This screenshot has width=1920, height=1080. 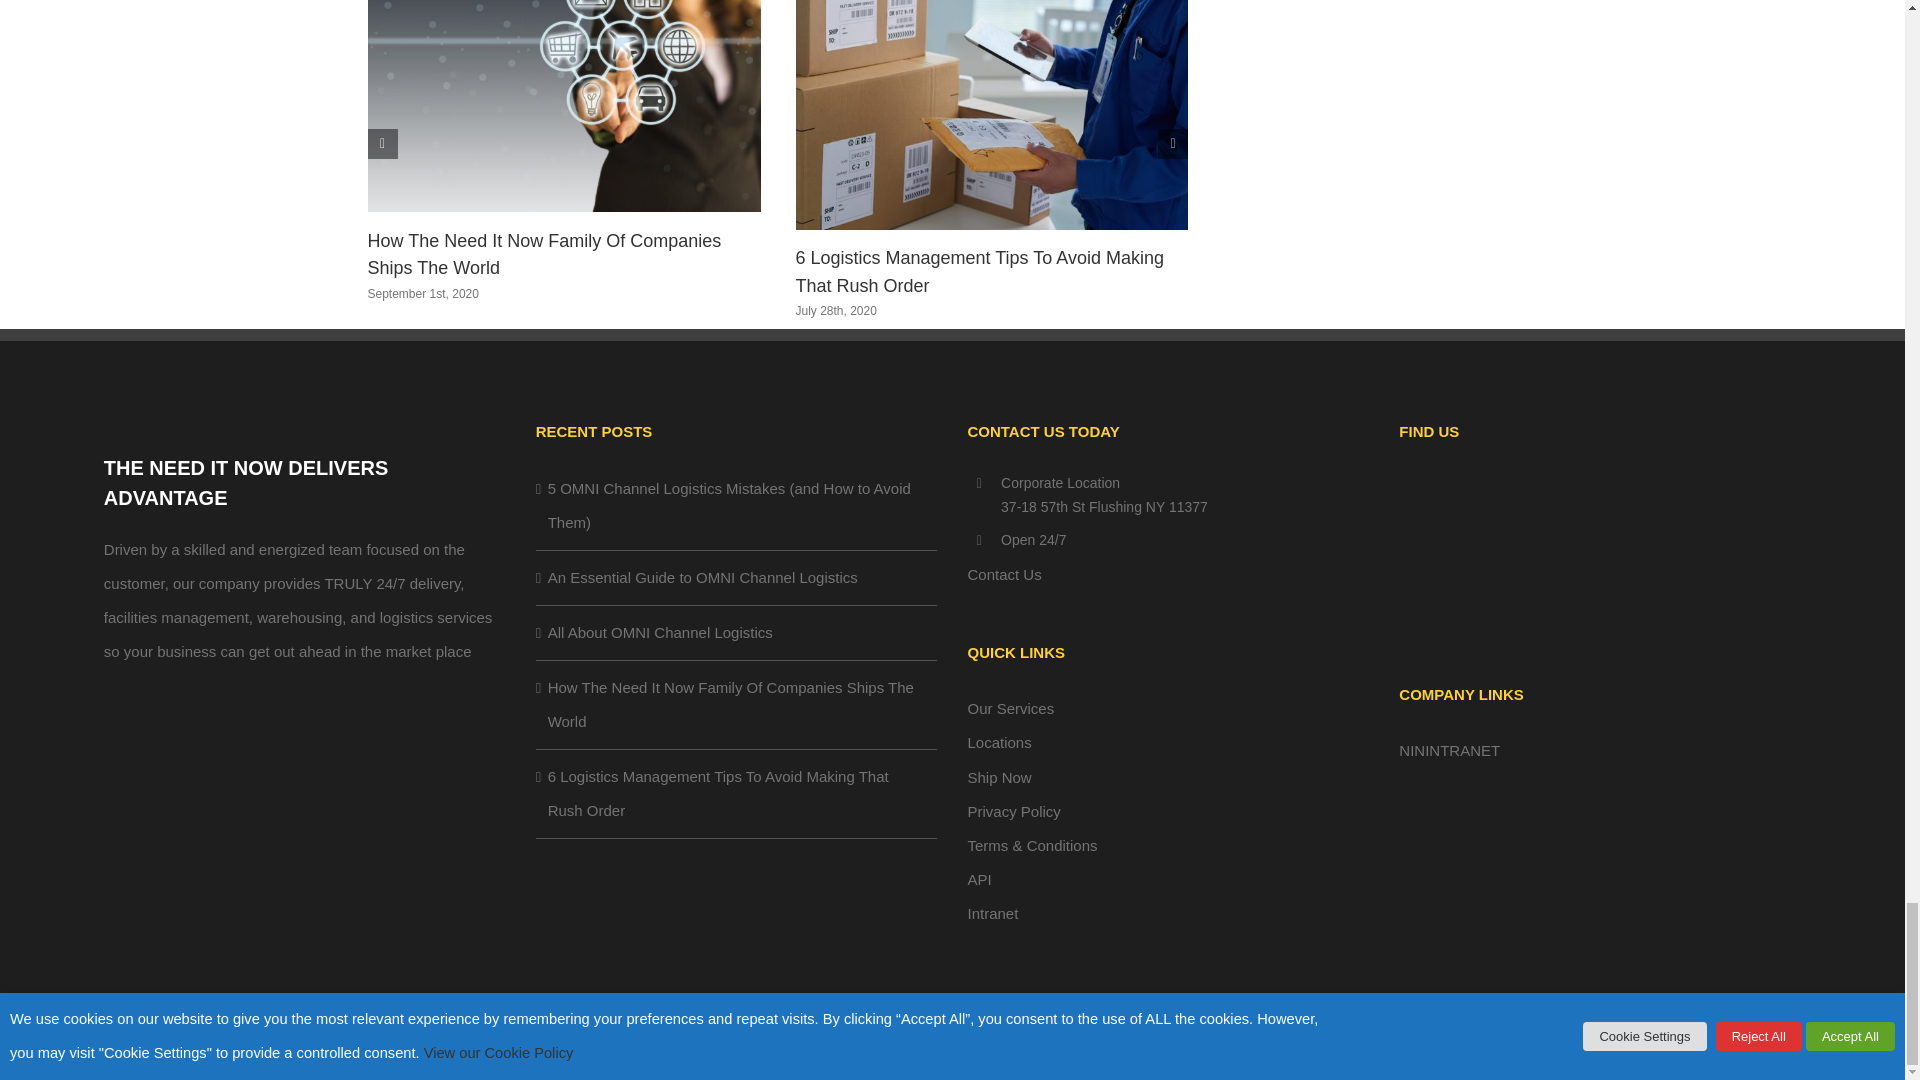 I want to click on How The Need It Now Family Of Companies Ships The World, so click(x=544, y=254).